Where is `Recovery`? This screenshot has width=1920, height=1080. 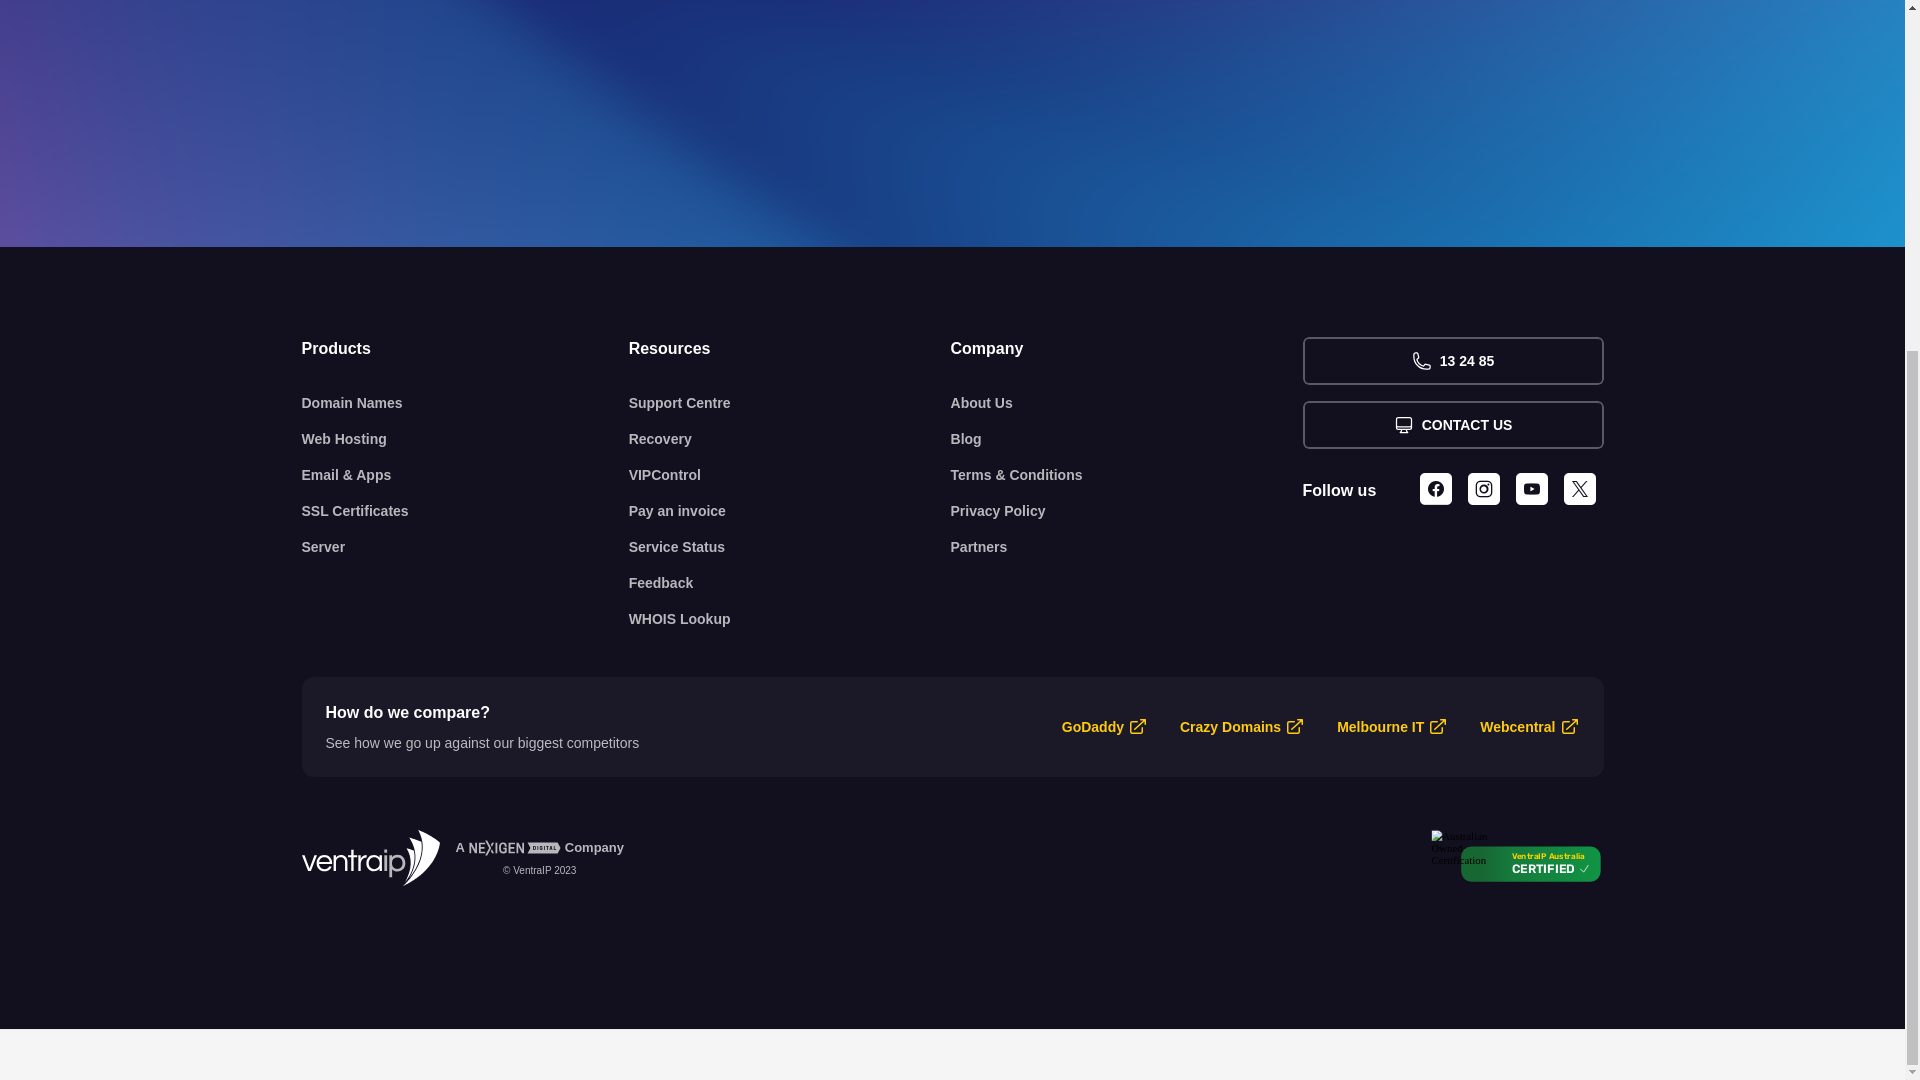 Recovery is located at coordinates (790, 438).